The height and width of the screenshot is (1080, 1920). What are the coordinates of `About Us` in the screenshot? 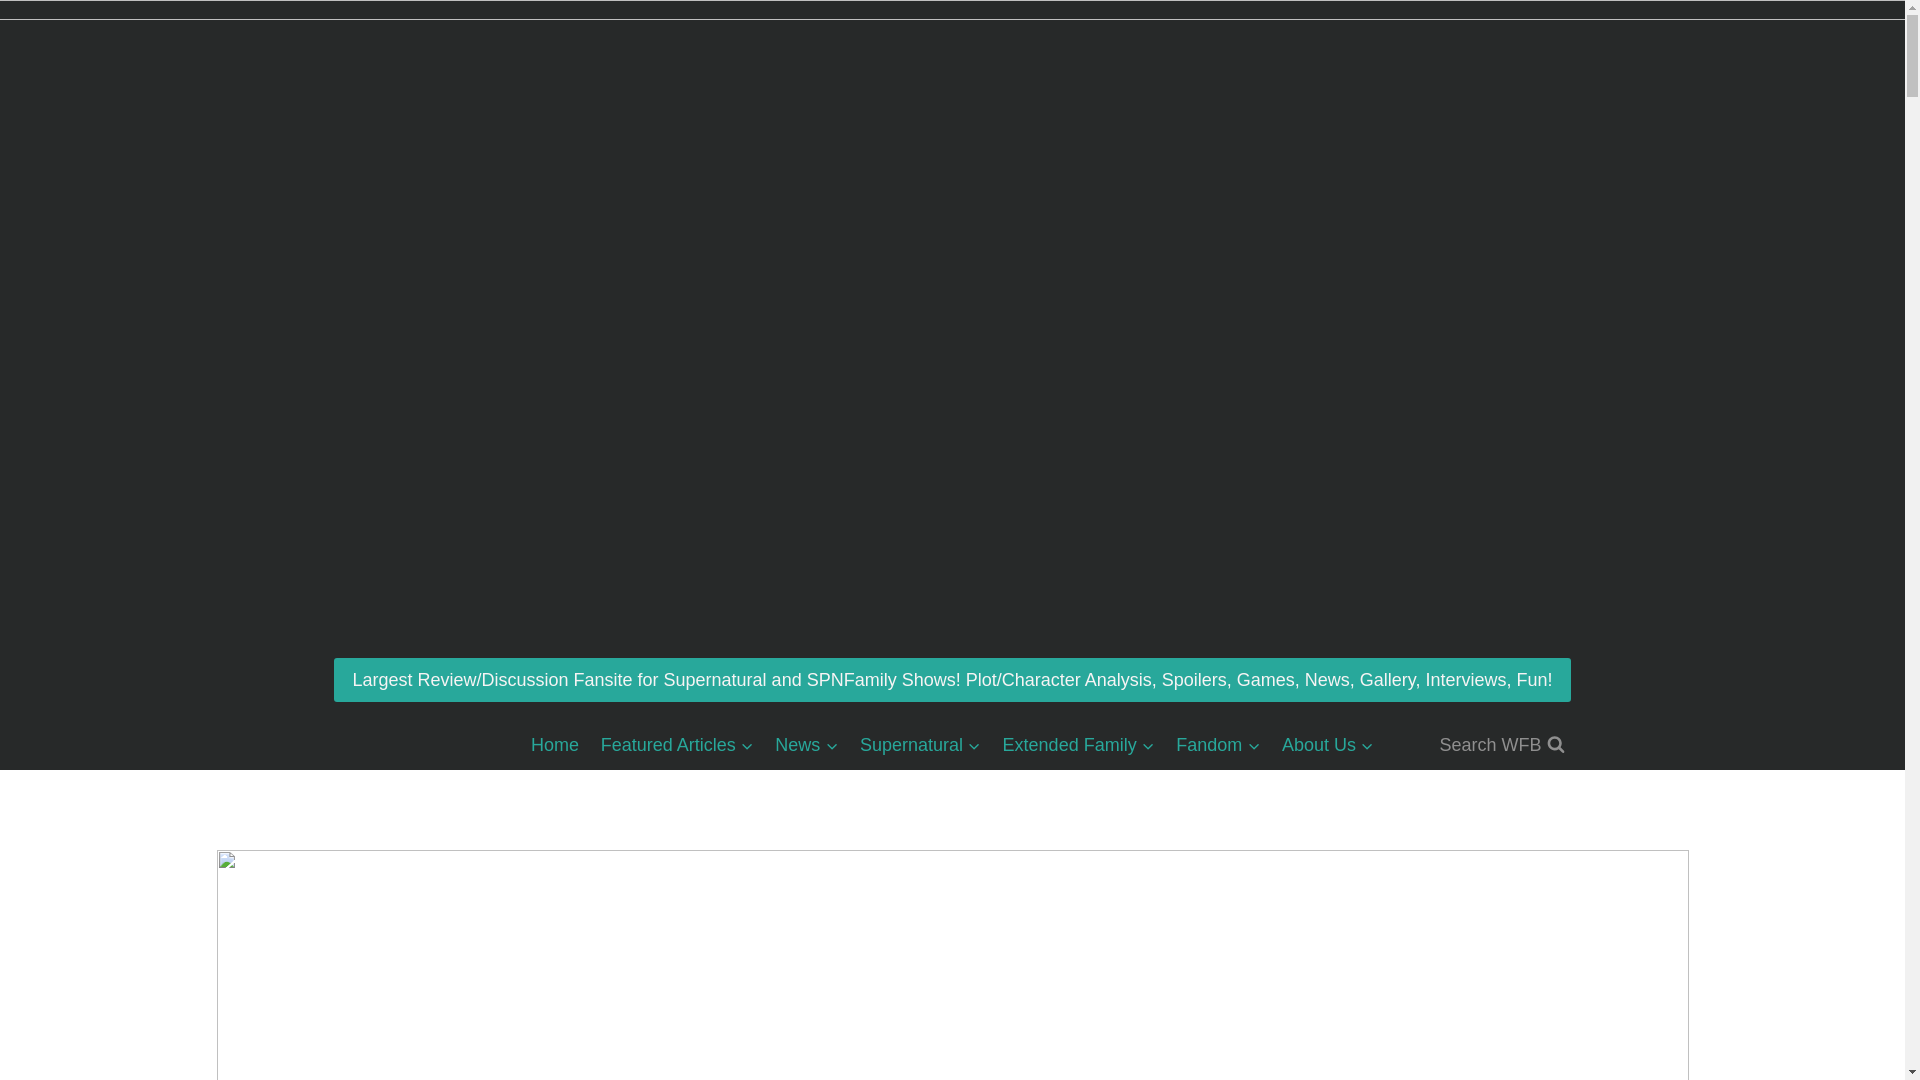 It's located at (1328, 745).